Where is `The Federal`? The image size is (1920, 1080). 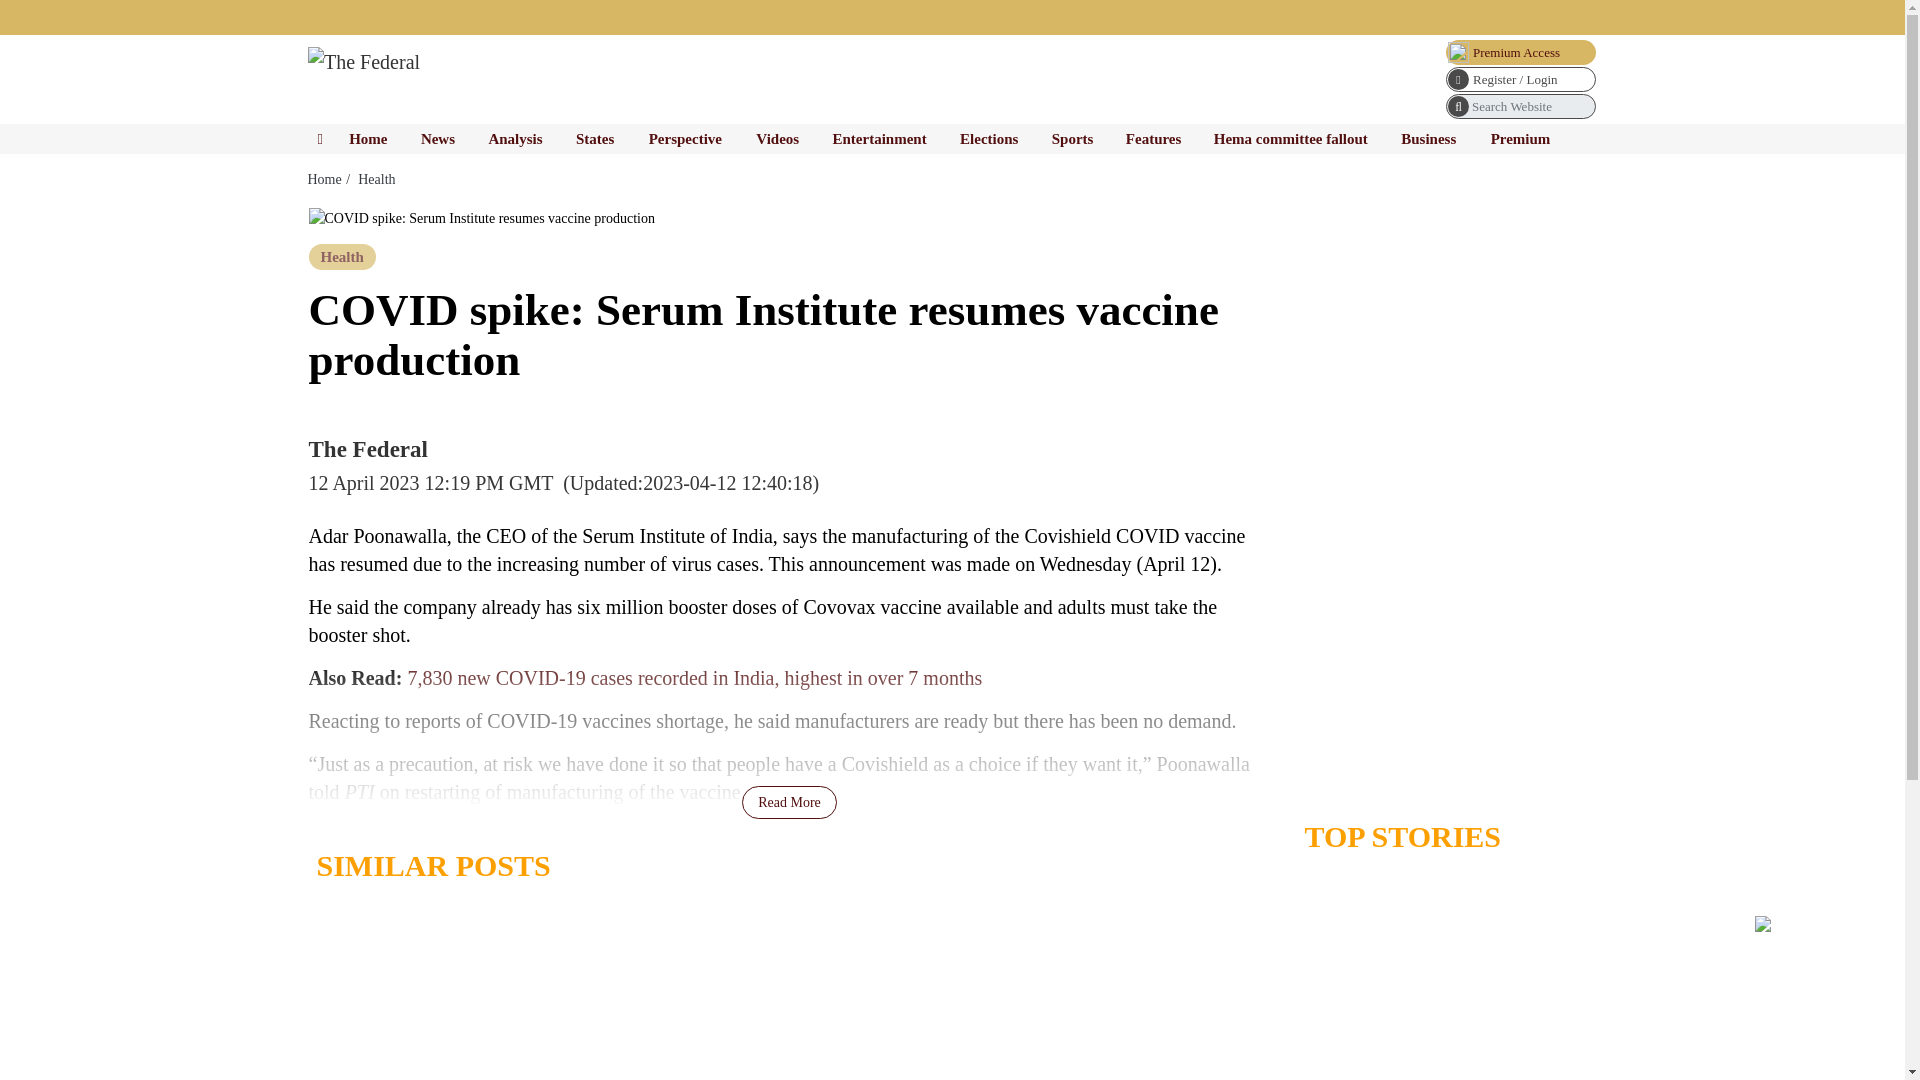
The Federal is located at coordinates (364, 62).